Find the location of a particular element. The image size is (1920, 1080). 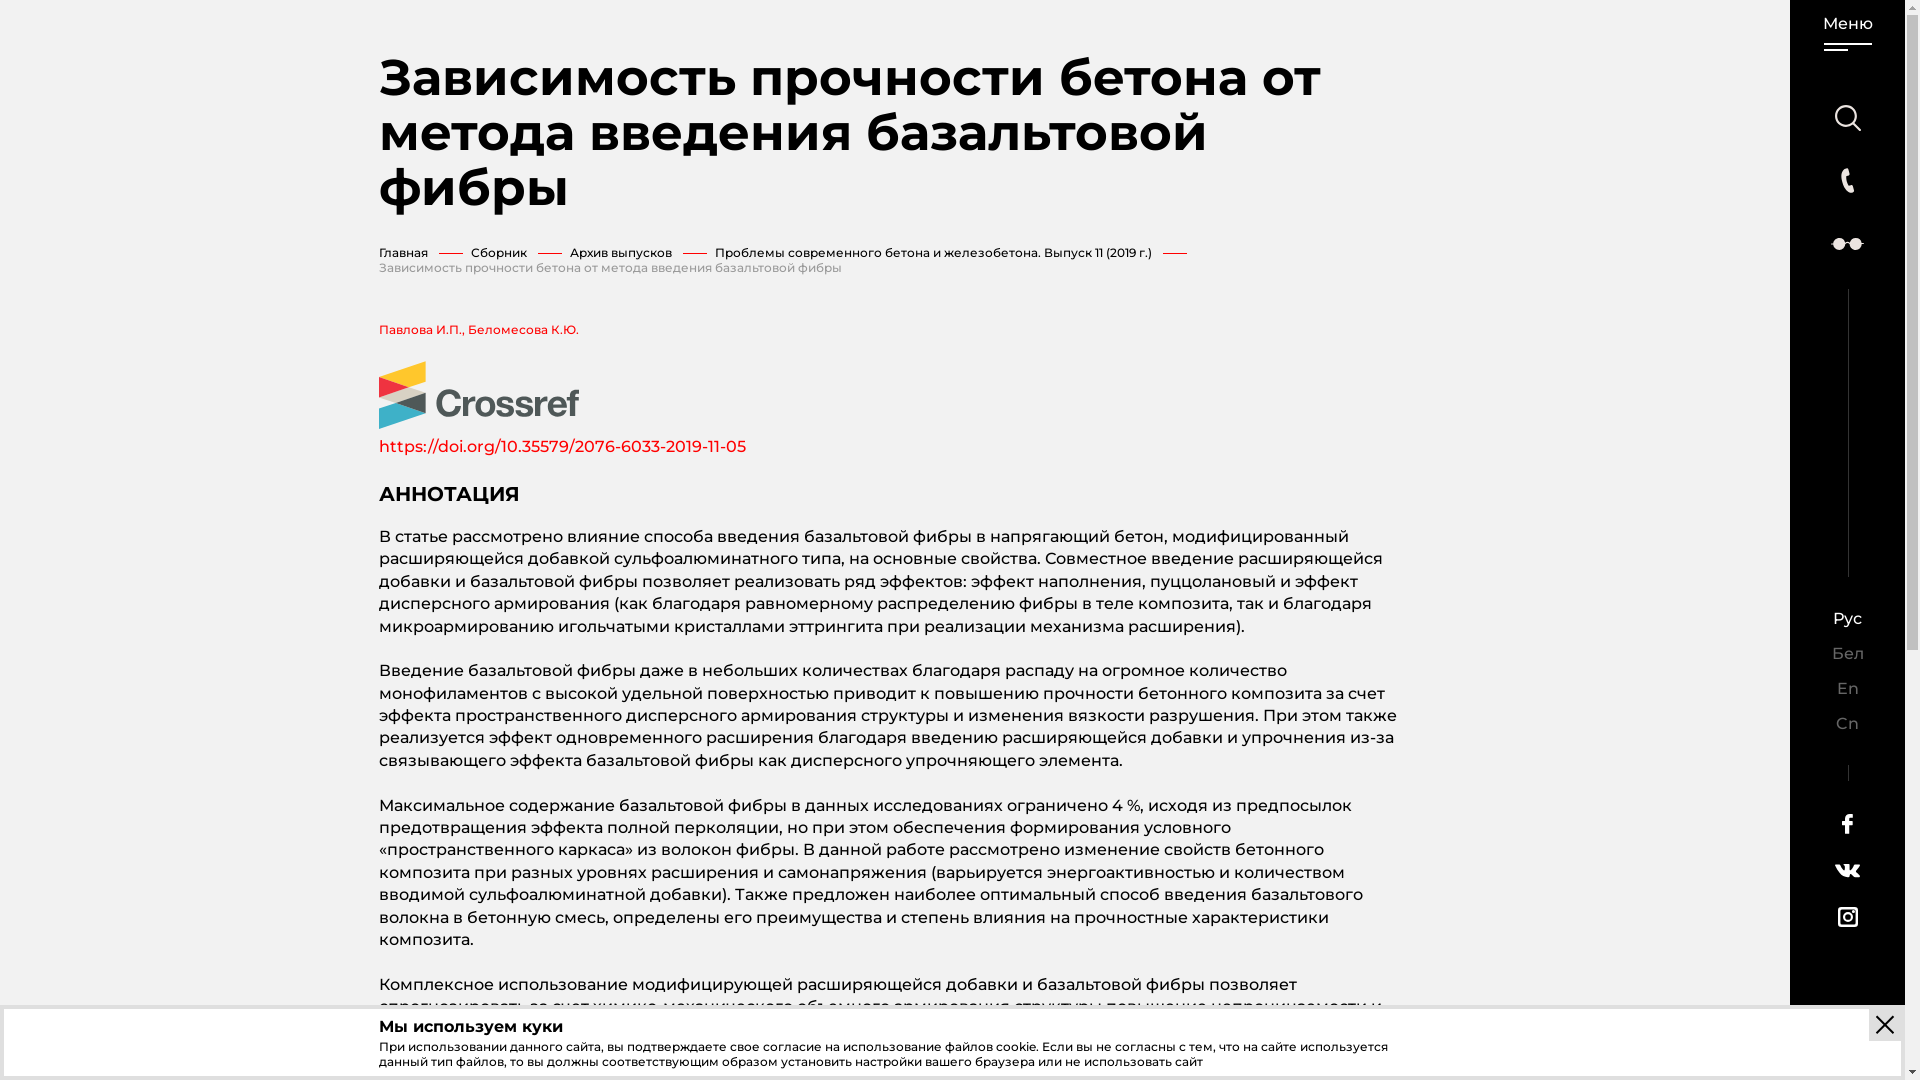

https://doi.org/10.35579/2076-6033-2019-11-05 is located at coordinates (562, 446).